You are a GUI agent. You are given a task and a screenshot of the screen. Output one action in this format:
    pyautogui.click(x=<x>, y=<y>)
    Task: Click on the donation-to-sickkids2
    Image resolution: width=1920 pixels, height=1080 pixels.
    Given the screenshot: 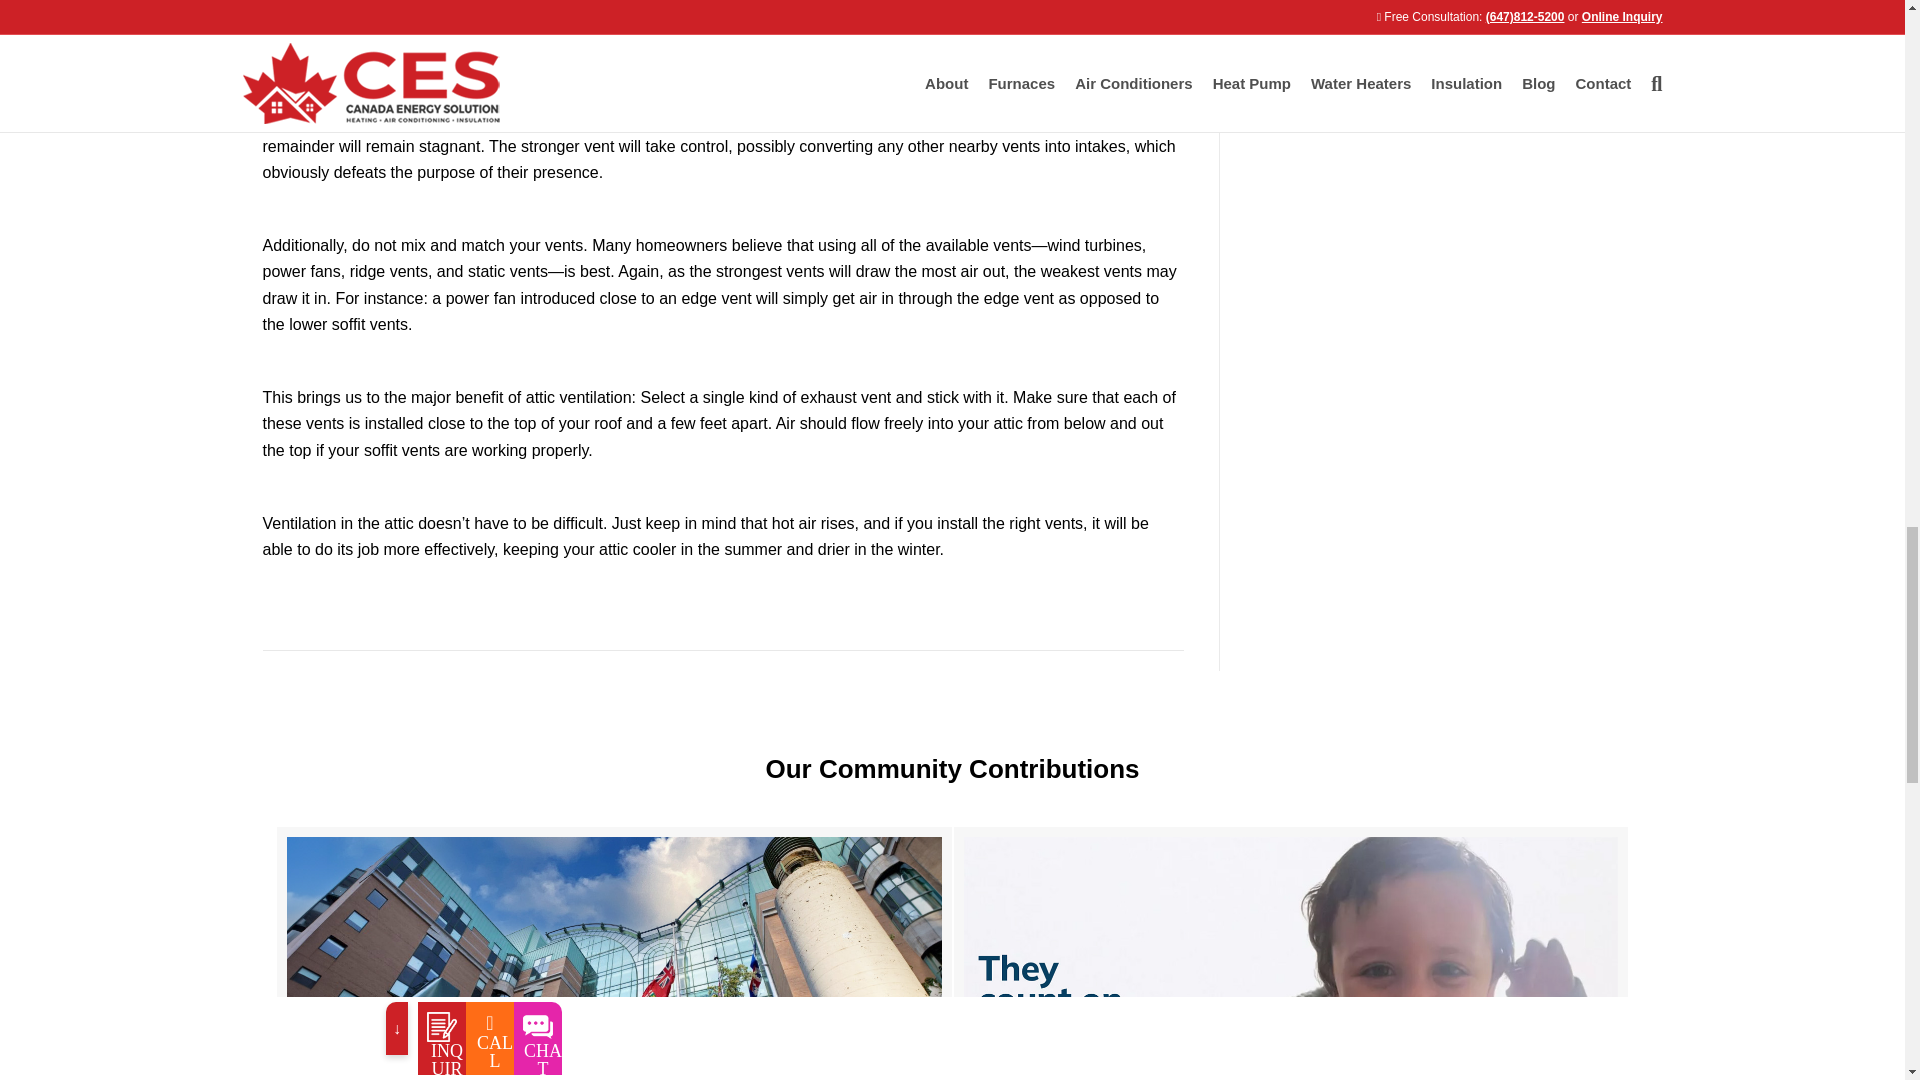 What is the action you would take?
    pyautogui.click(x=614, y=958)
    